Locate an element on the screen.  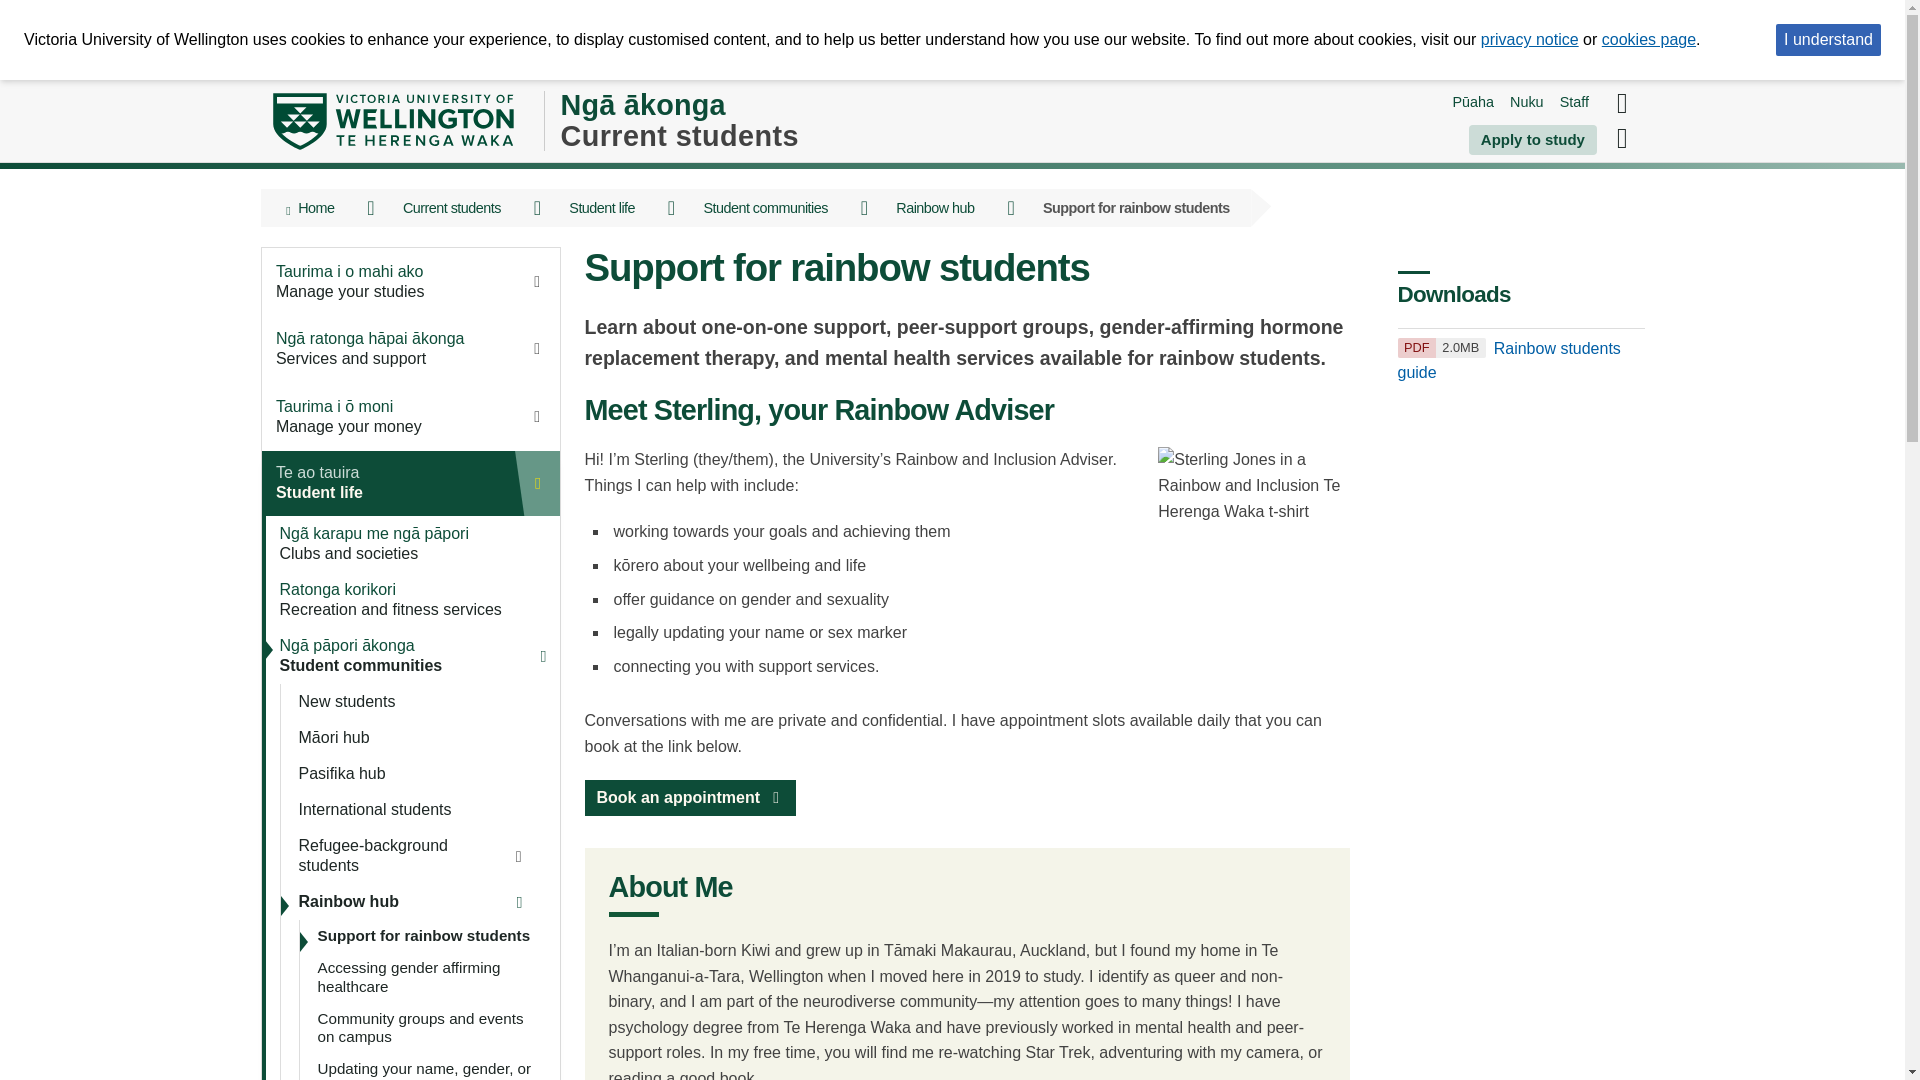
Staff is located at coordinates (1574, 102).